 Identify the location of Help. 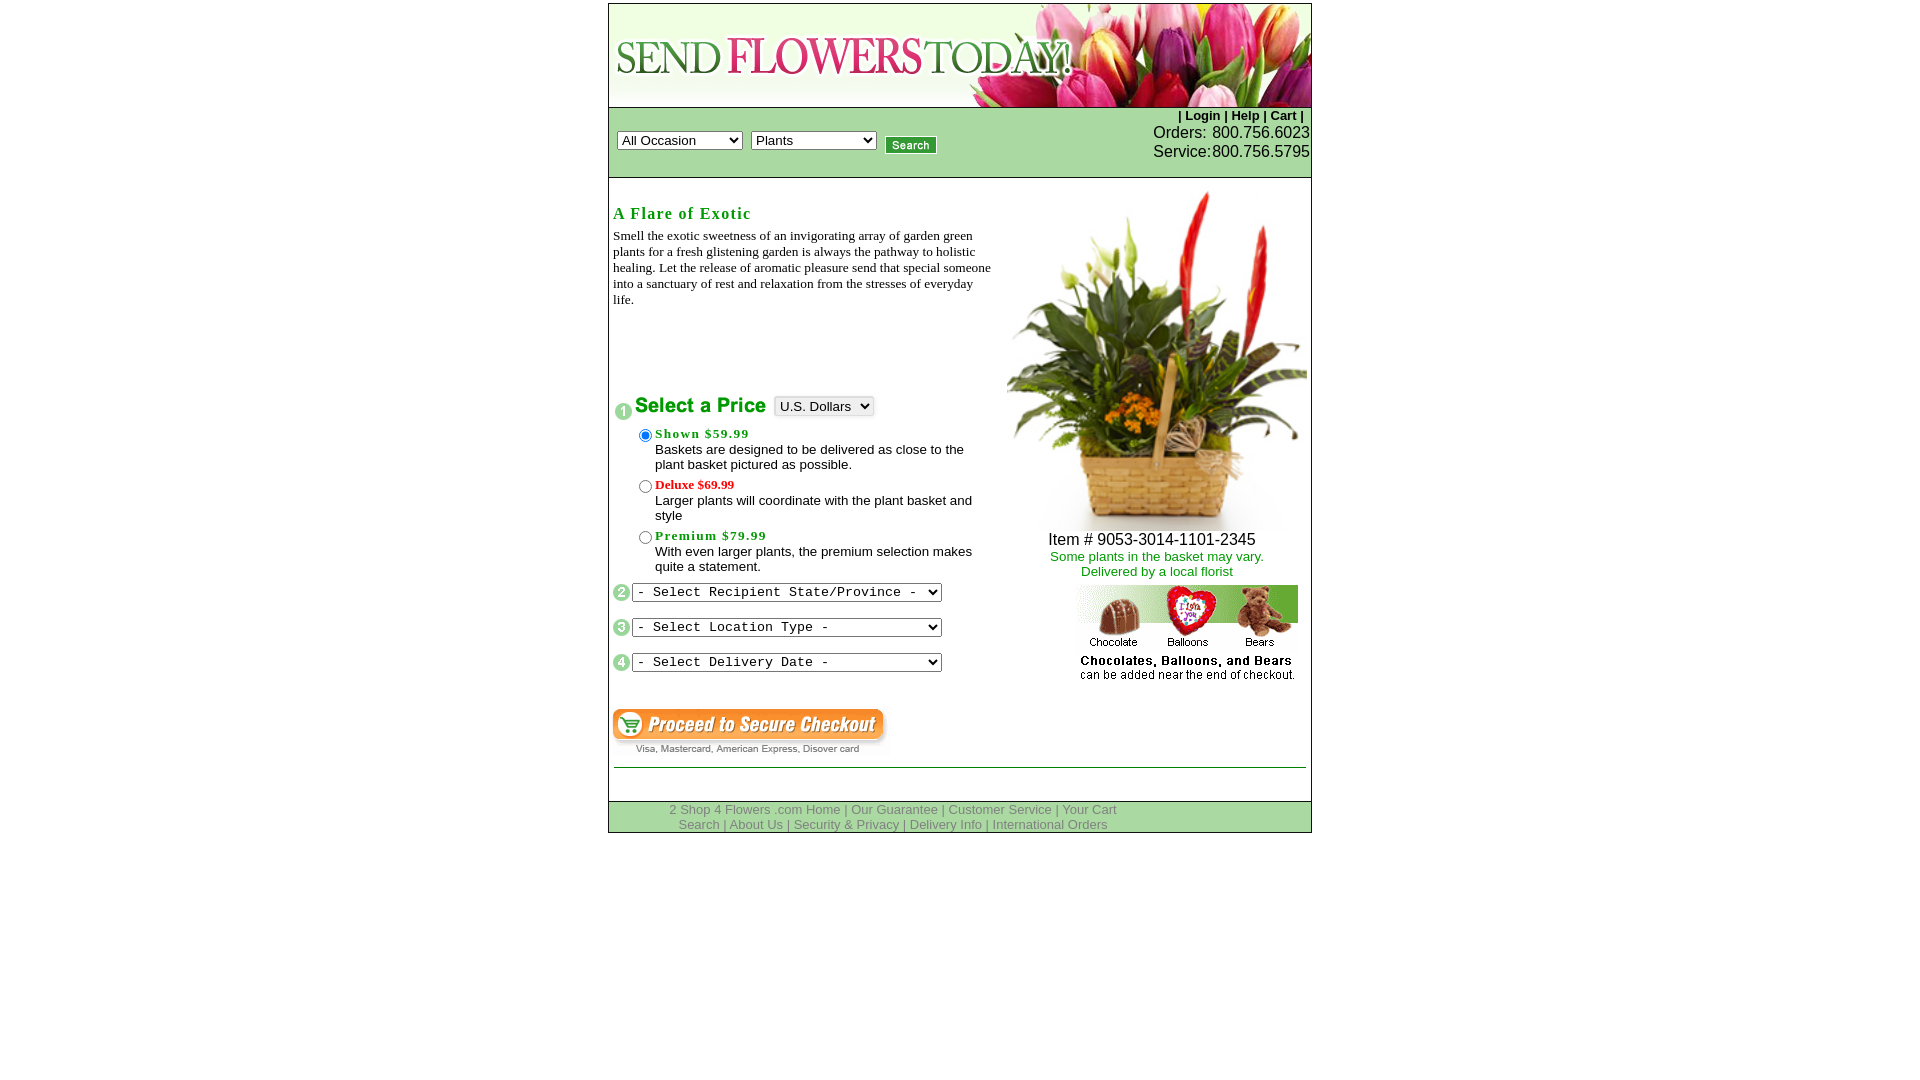
(1245, 116).